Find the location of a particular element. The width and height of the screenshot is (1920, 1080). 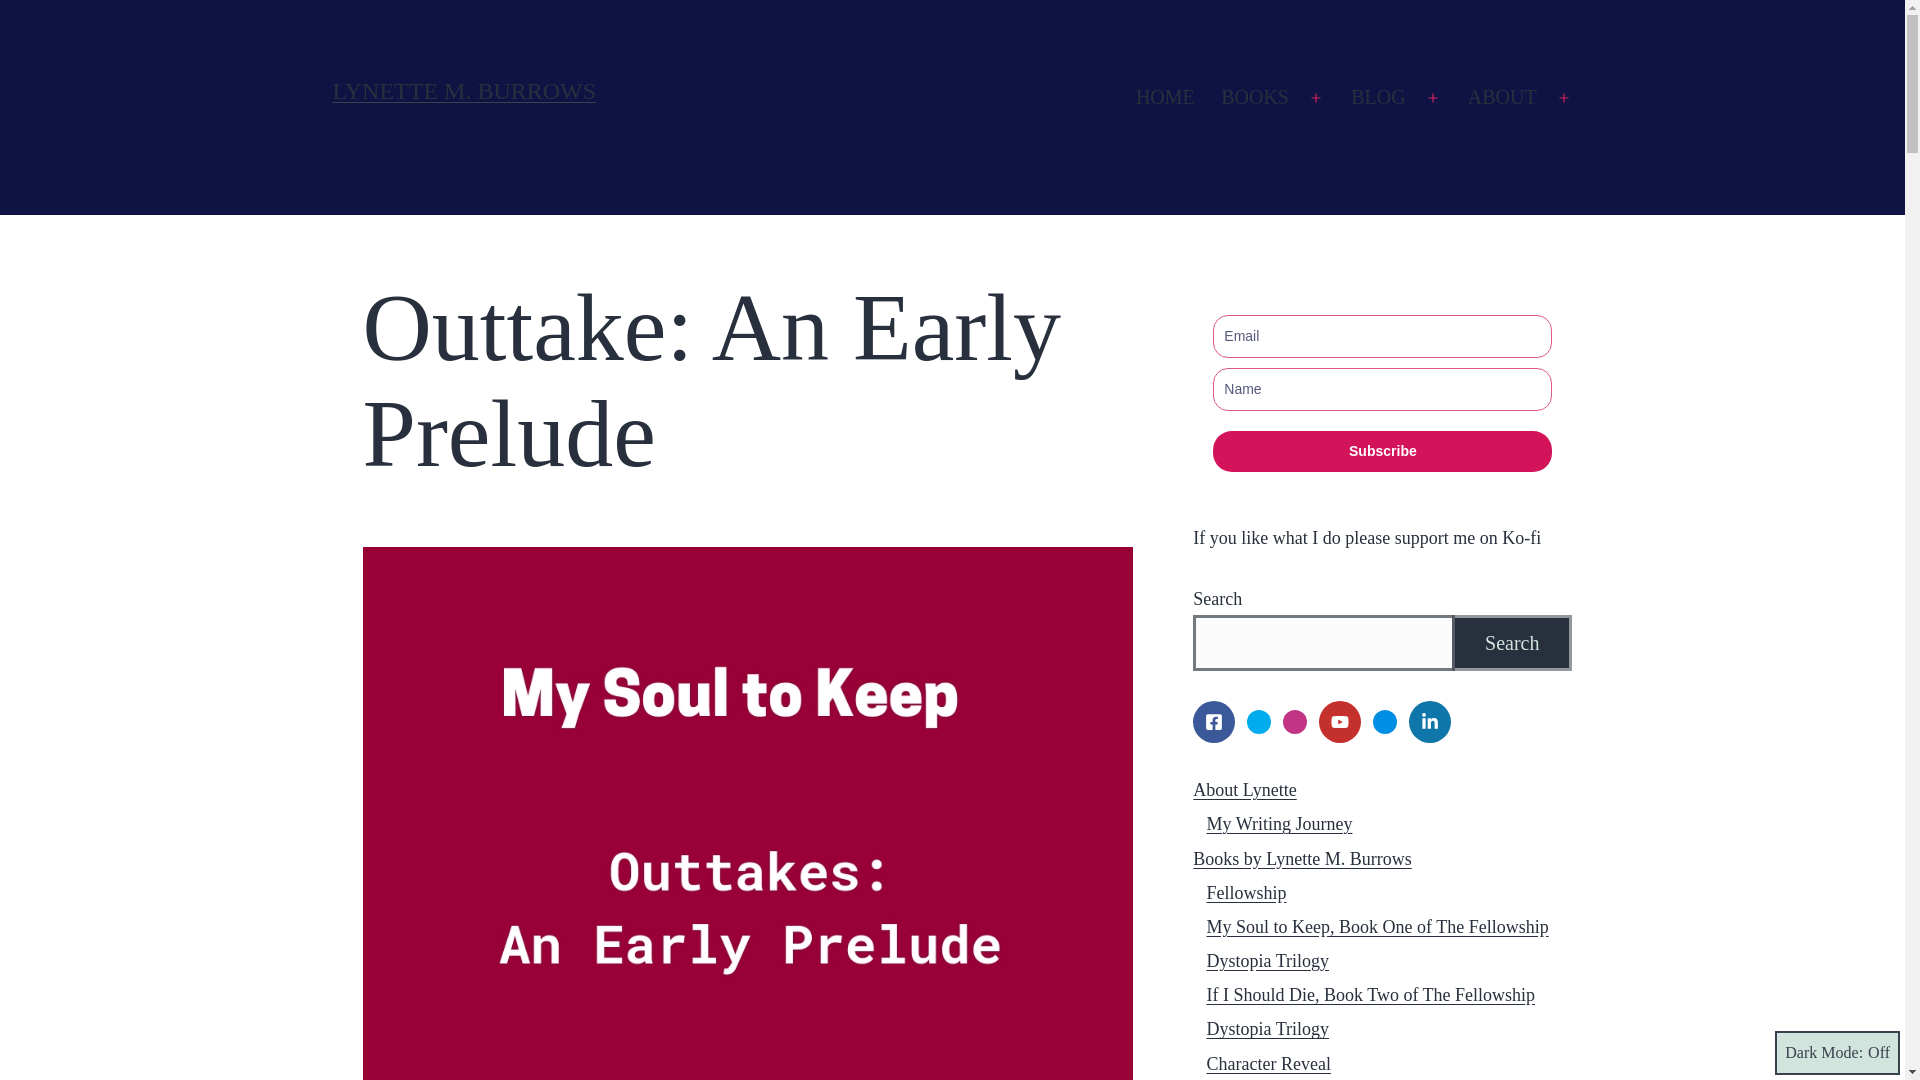

BLOG is located at coordinates (1378, 98).